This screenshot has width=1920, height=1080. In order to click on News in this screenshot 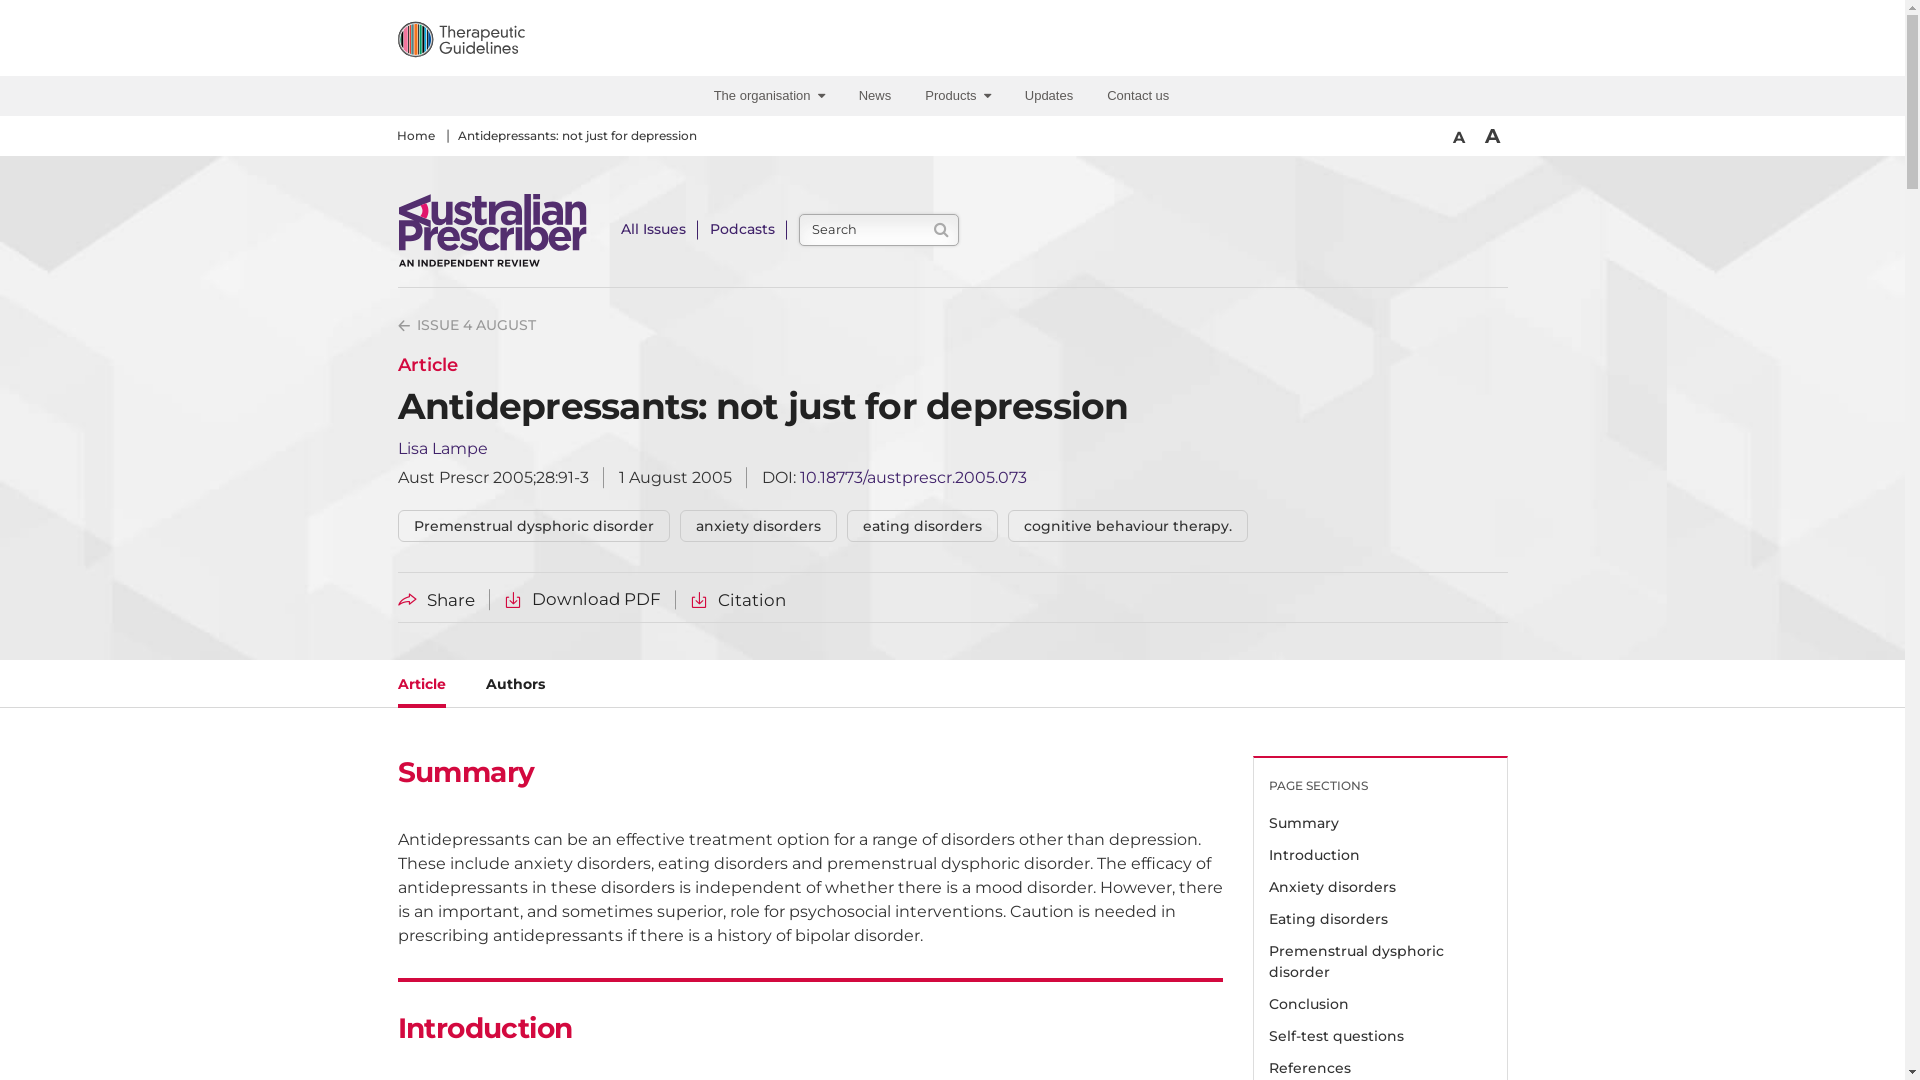, I will do `click(878, 96)`.